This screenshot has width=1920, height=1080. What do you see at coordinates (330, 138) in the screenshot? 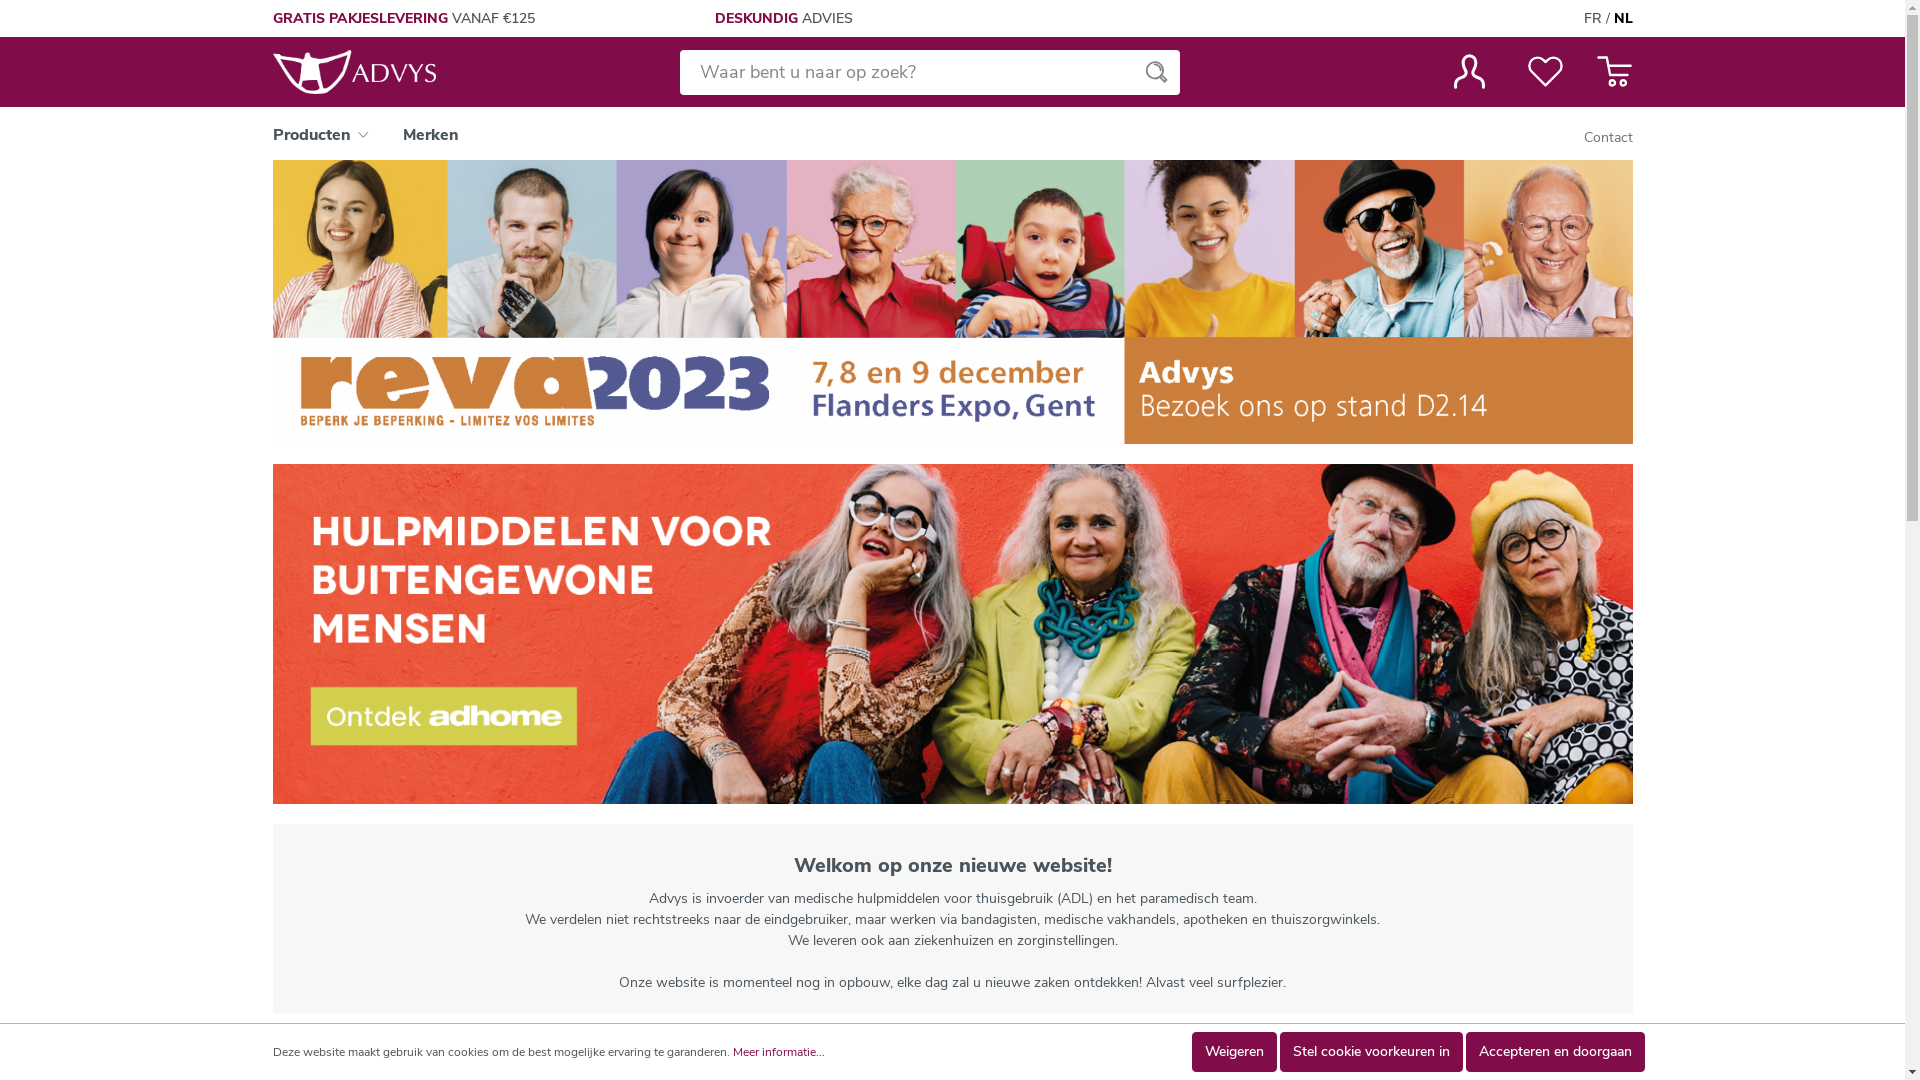
I see `Producten` at bounding box center [330, 138].